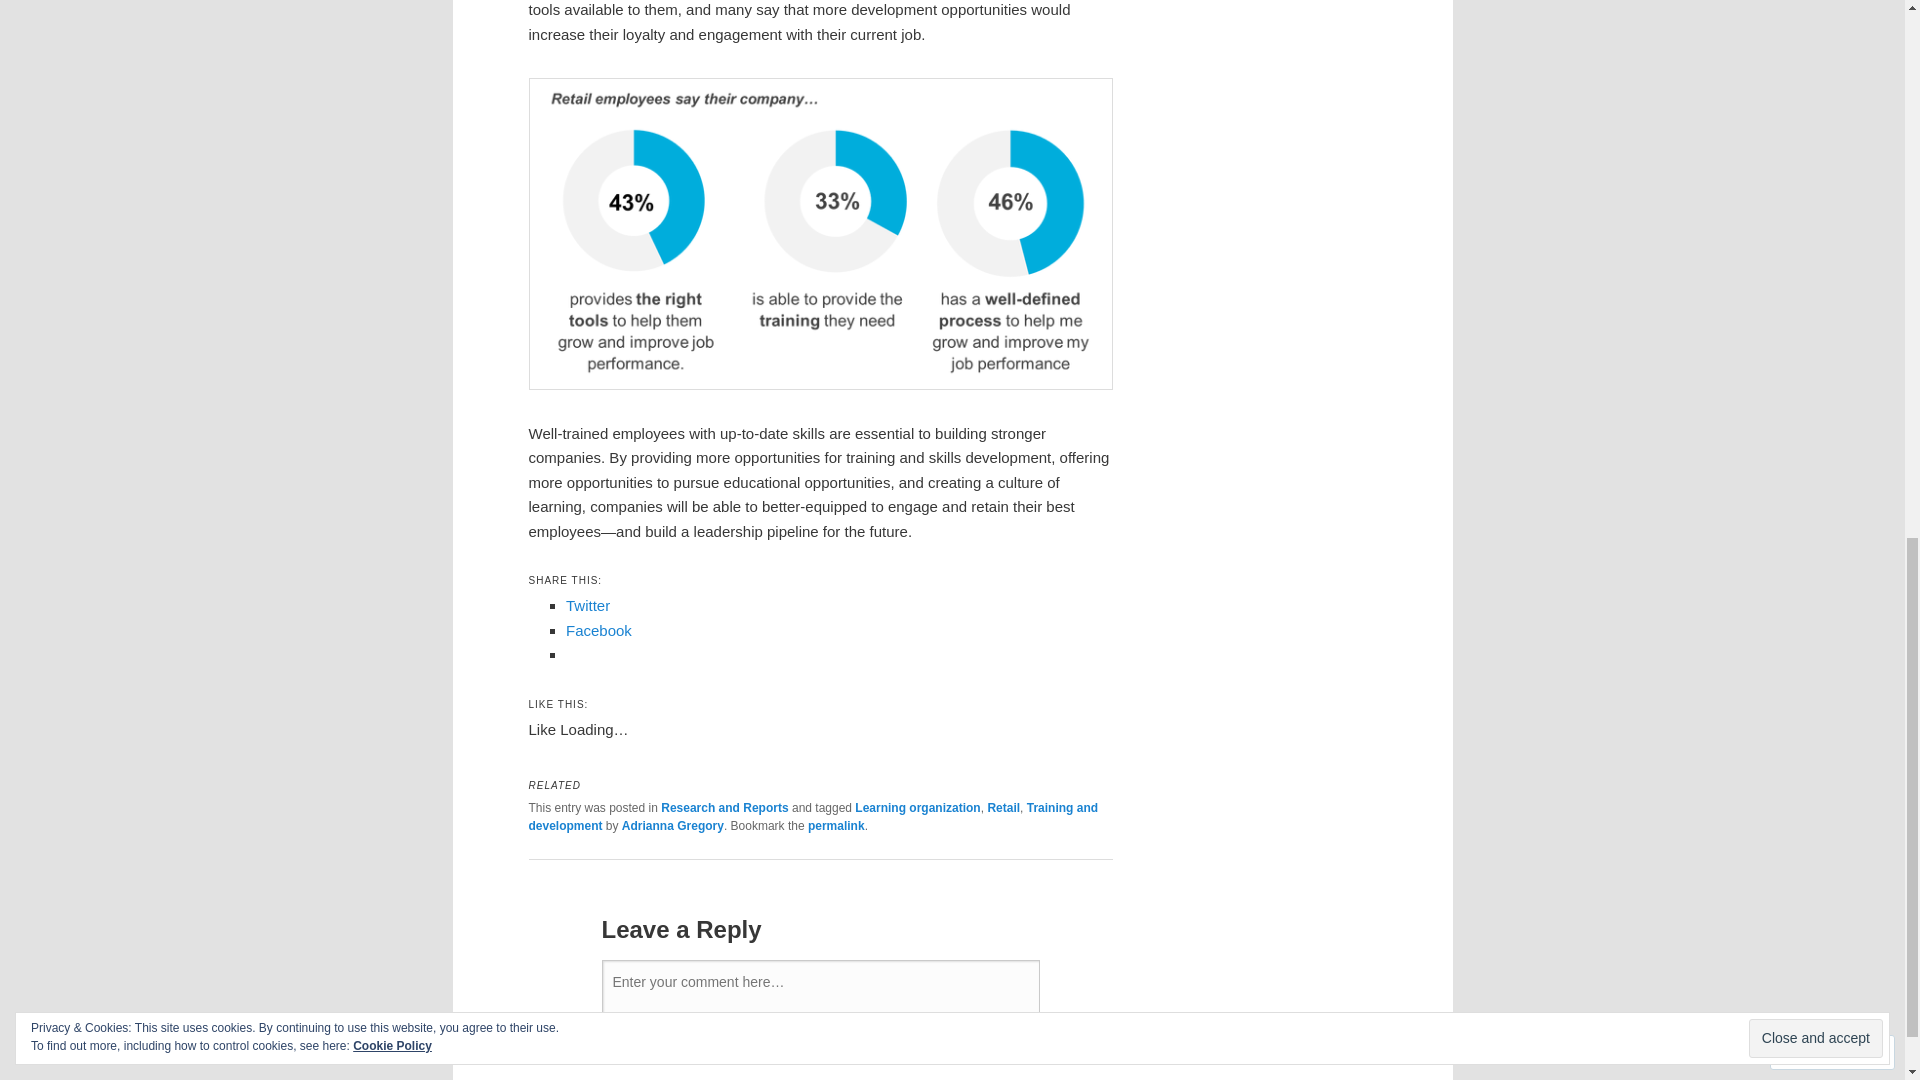 The image size is (1920, 1080). I want to click on Twitter, so click(588, 606).